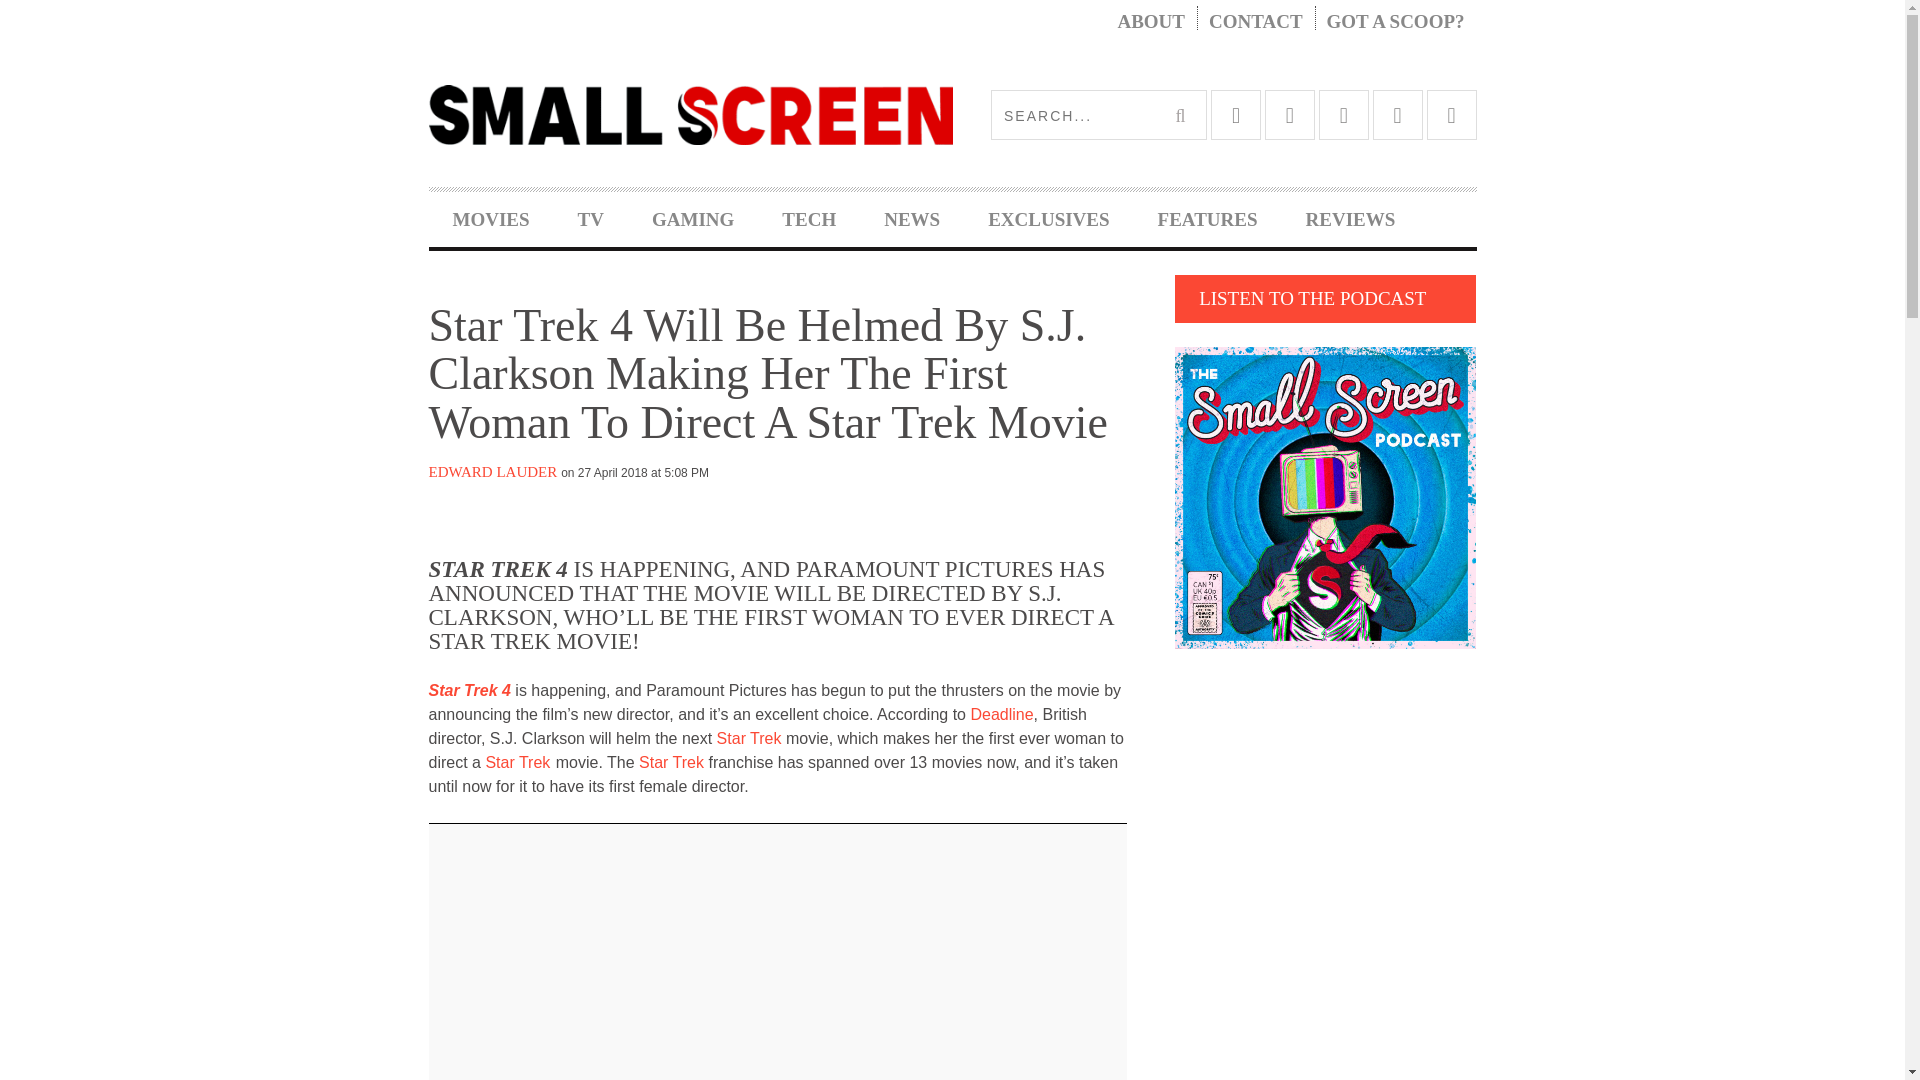 The image size is (1920, 1080). Describe the element at coordinates (492, 472) in the screenshot. I see `Posts by Edward Lauder` at that location.